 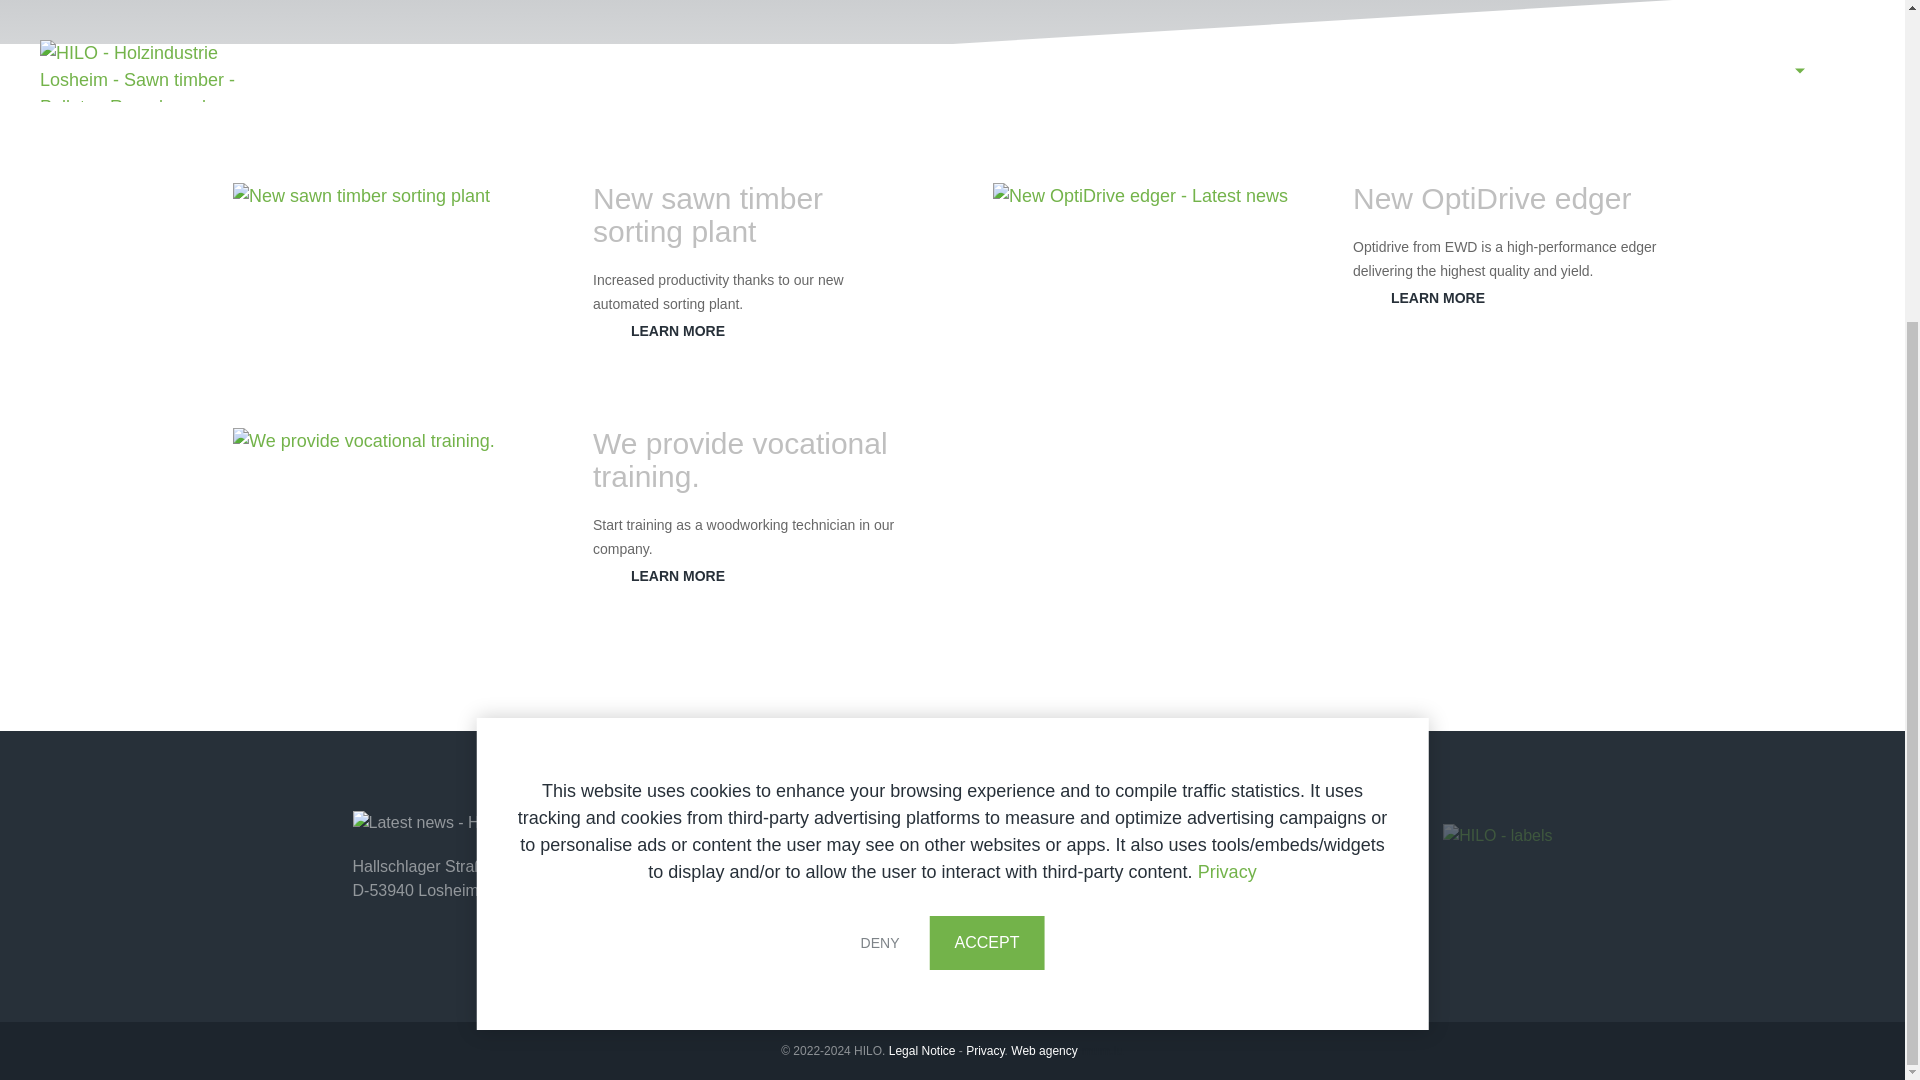 What do you see at coordinates (1181, 921) in the screenshot?
I see `LinkedIn` at bounding box center [1181, 921].